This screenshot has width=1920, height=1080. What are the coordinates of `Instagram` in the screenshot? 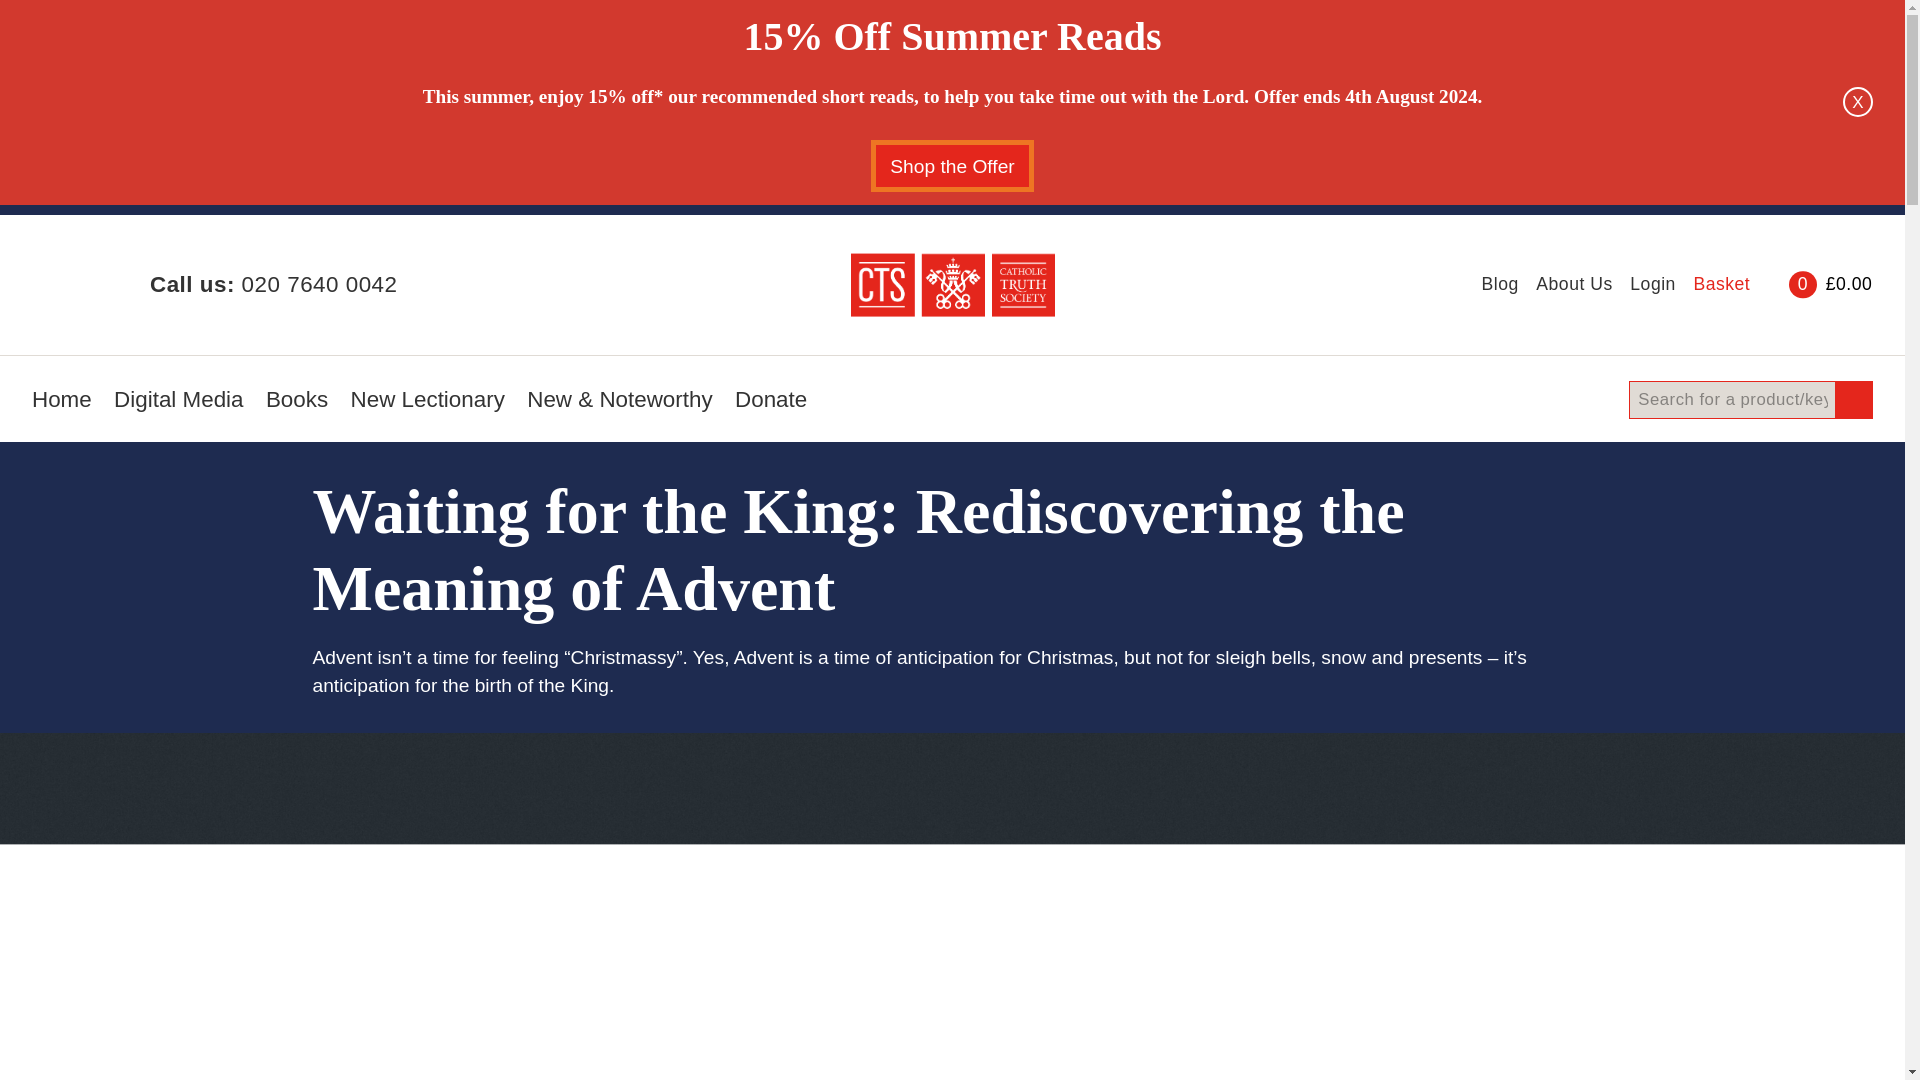 It's located at (86, 284).